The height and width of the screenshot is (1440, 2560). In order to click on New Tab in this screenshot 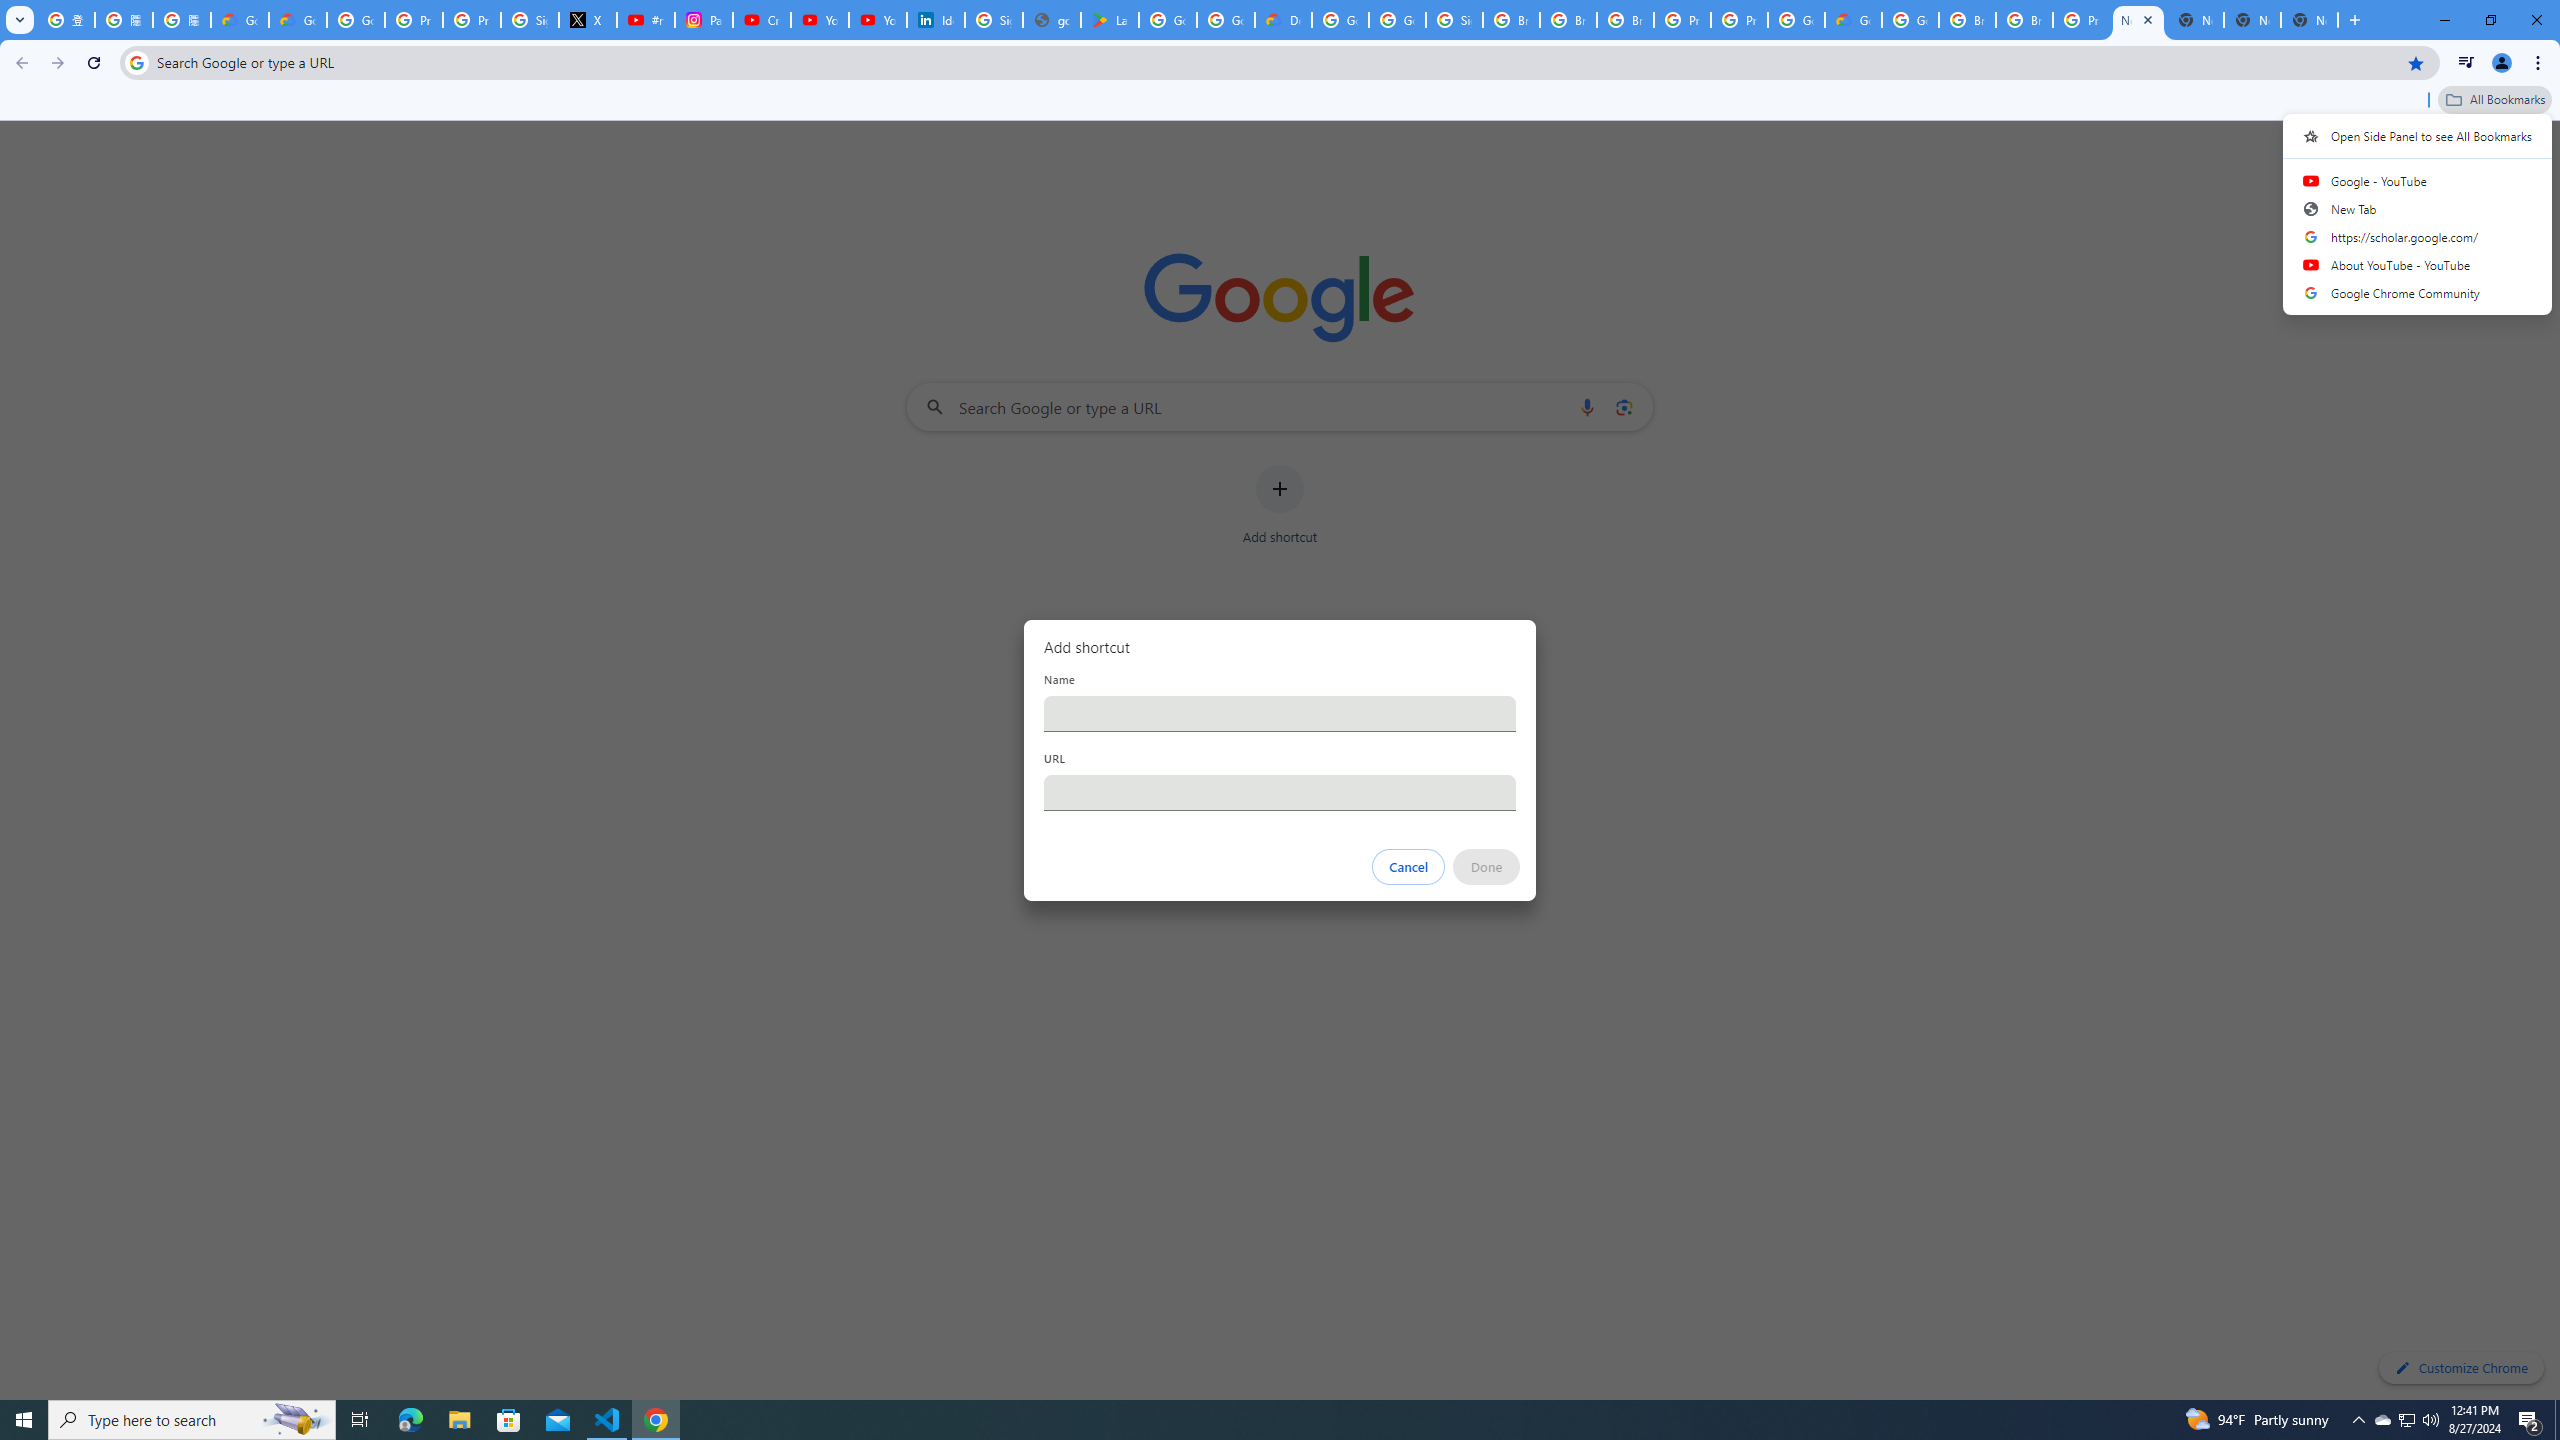, I will do `click(2310, 20)`.